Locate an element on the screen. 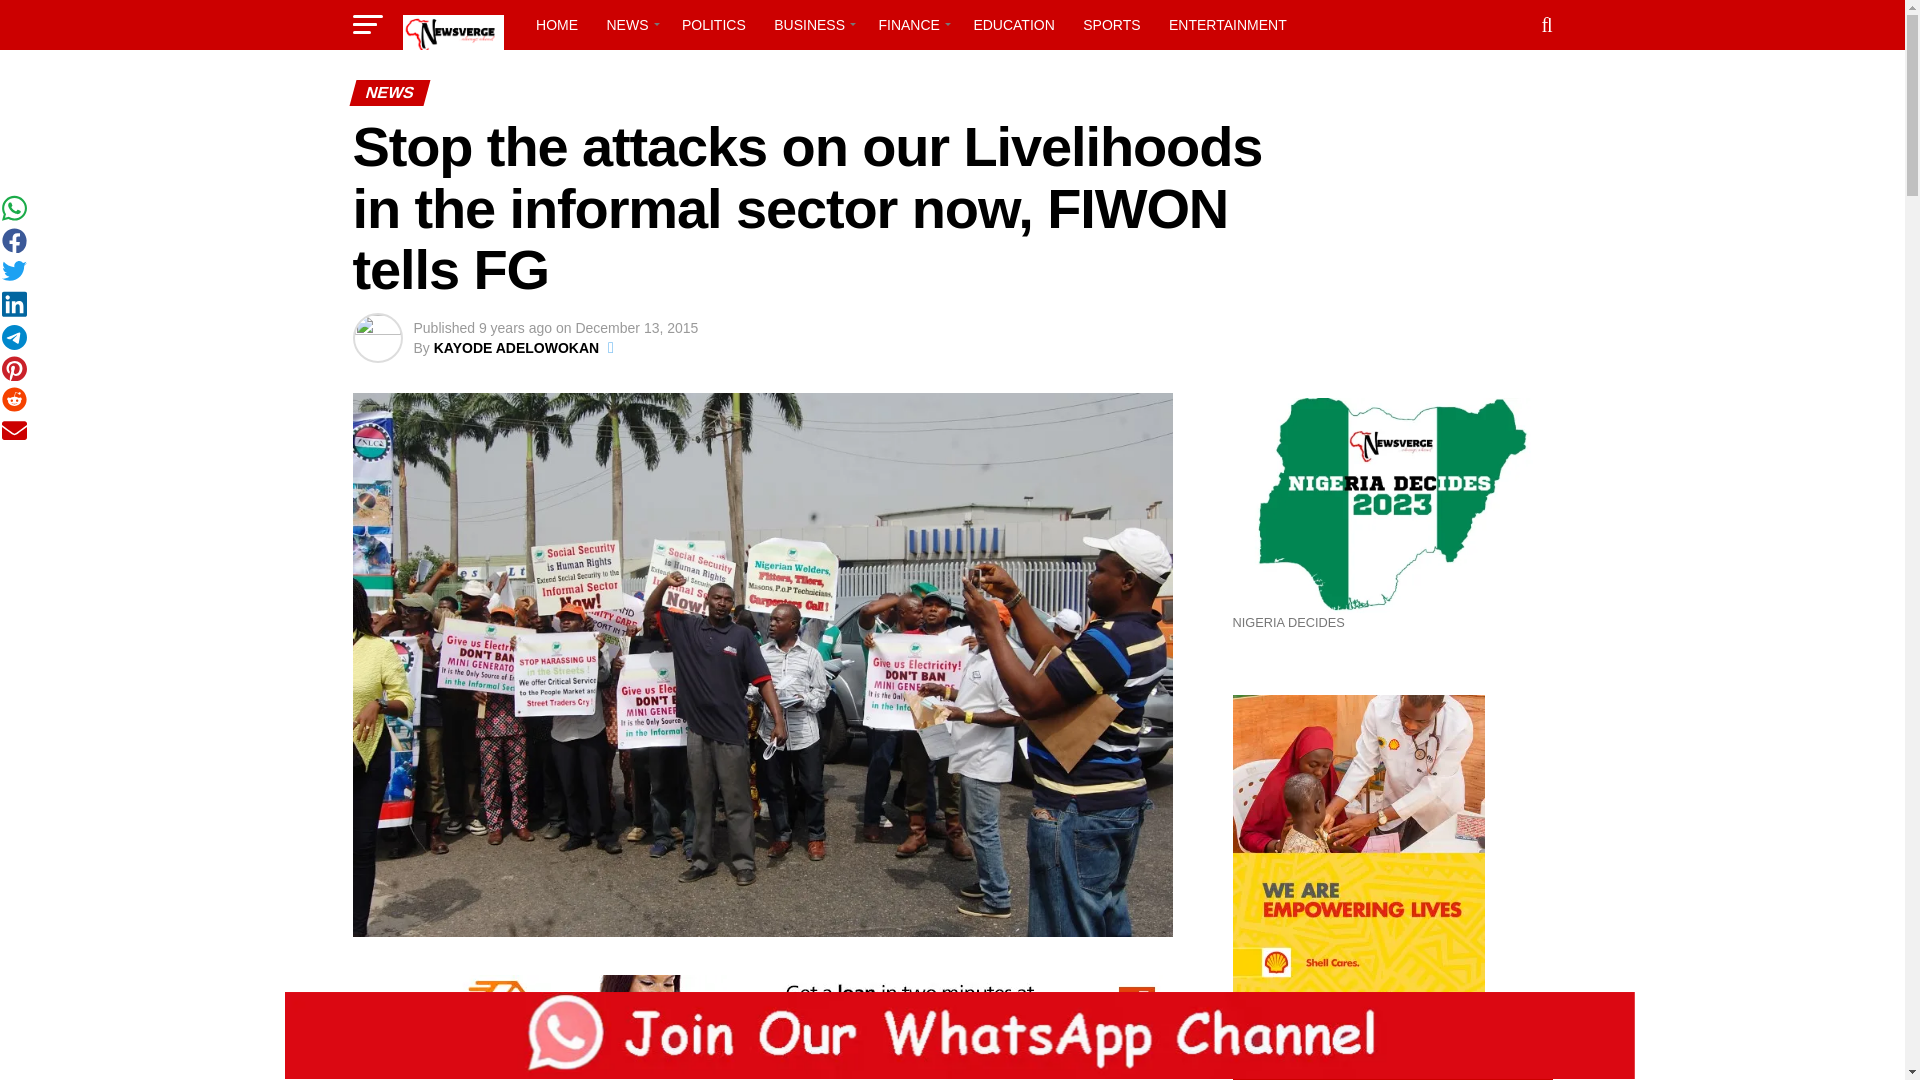  KAYODE ADELOWOKAN is located at coordinates (516, 348).